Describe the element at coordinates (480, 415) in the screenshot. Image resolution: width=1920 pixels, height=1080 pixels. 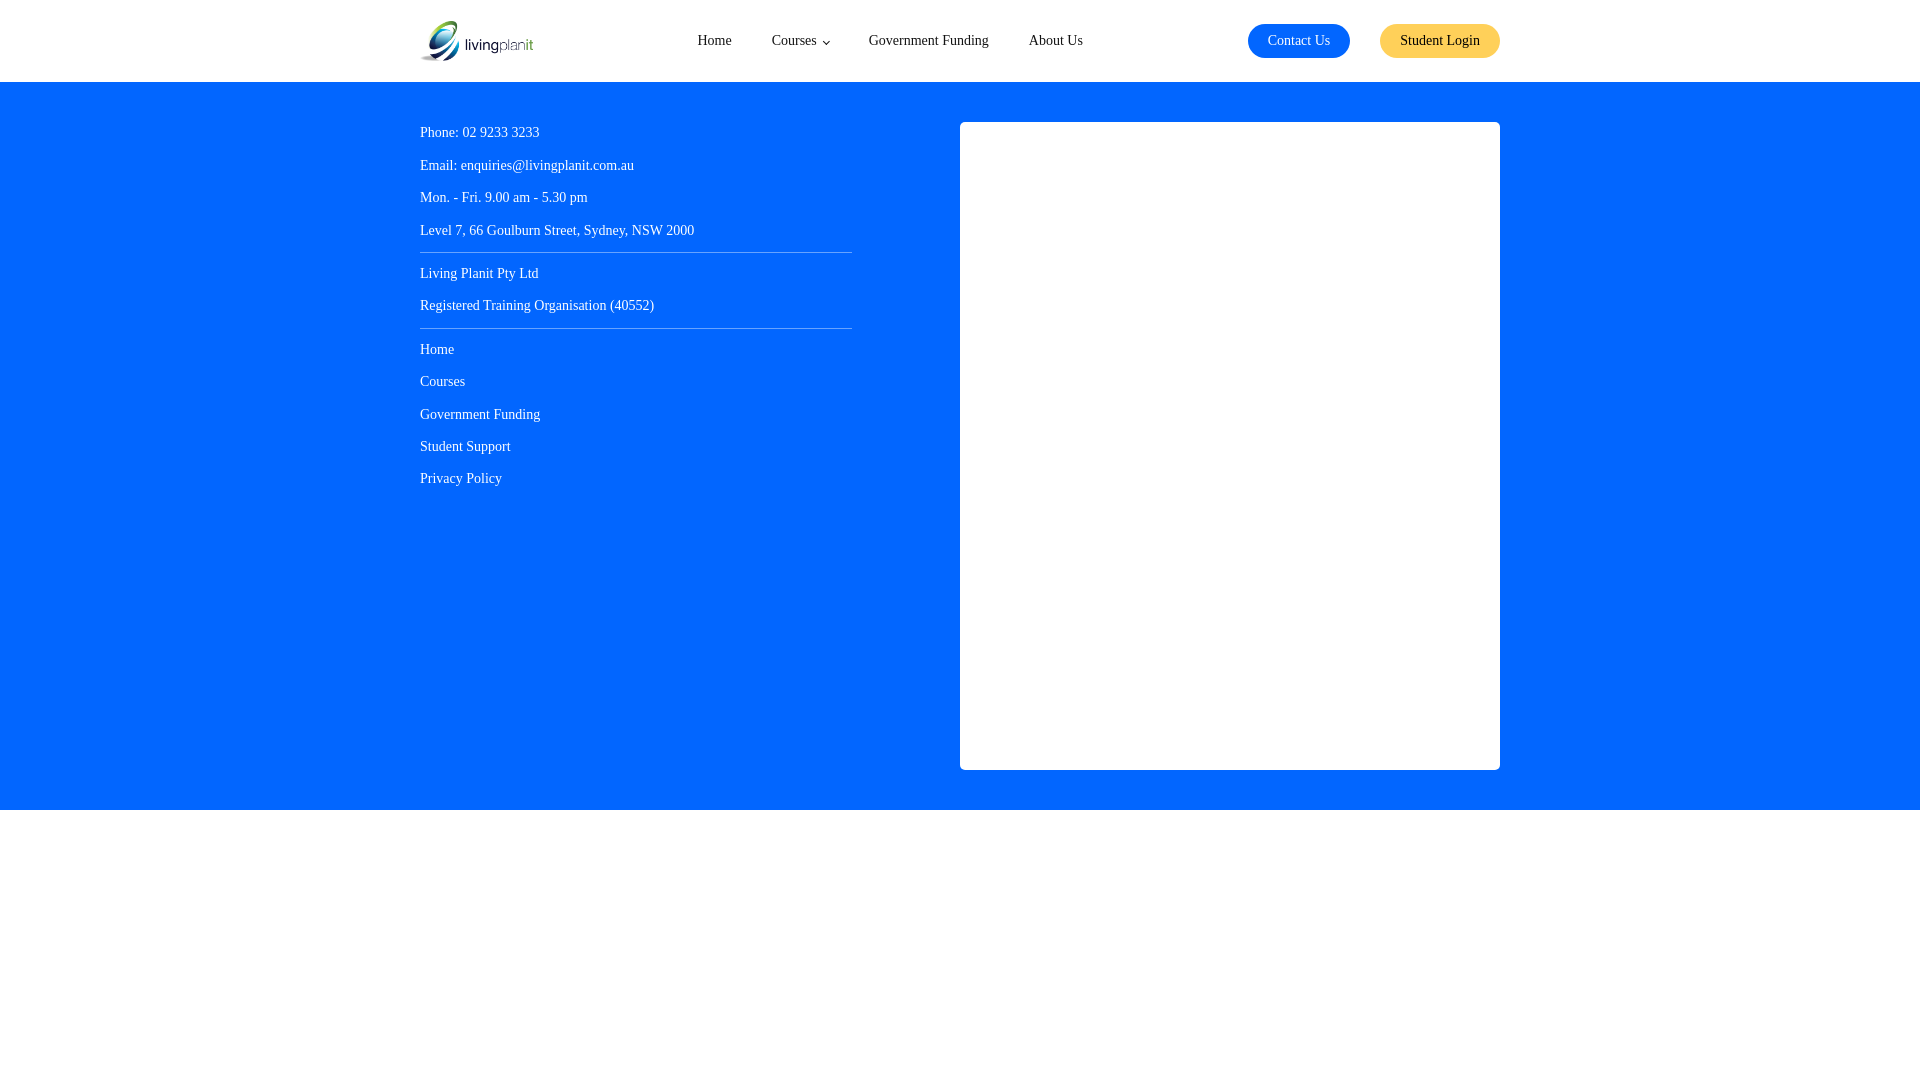
I see `Government Funding` at that location.